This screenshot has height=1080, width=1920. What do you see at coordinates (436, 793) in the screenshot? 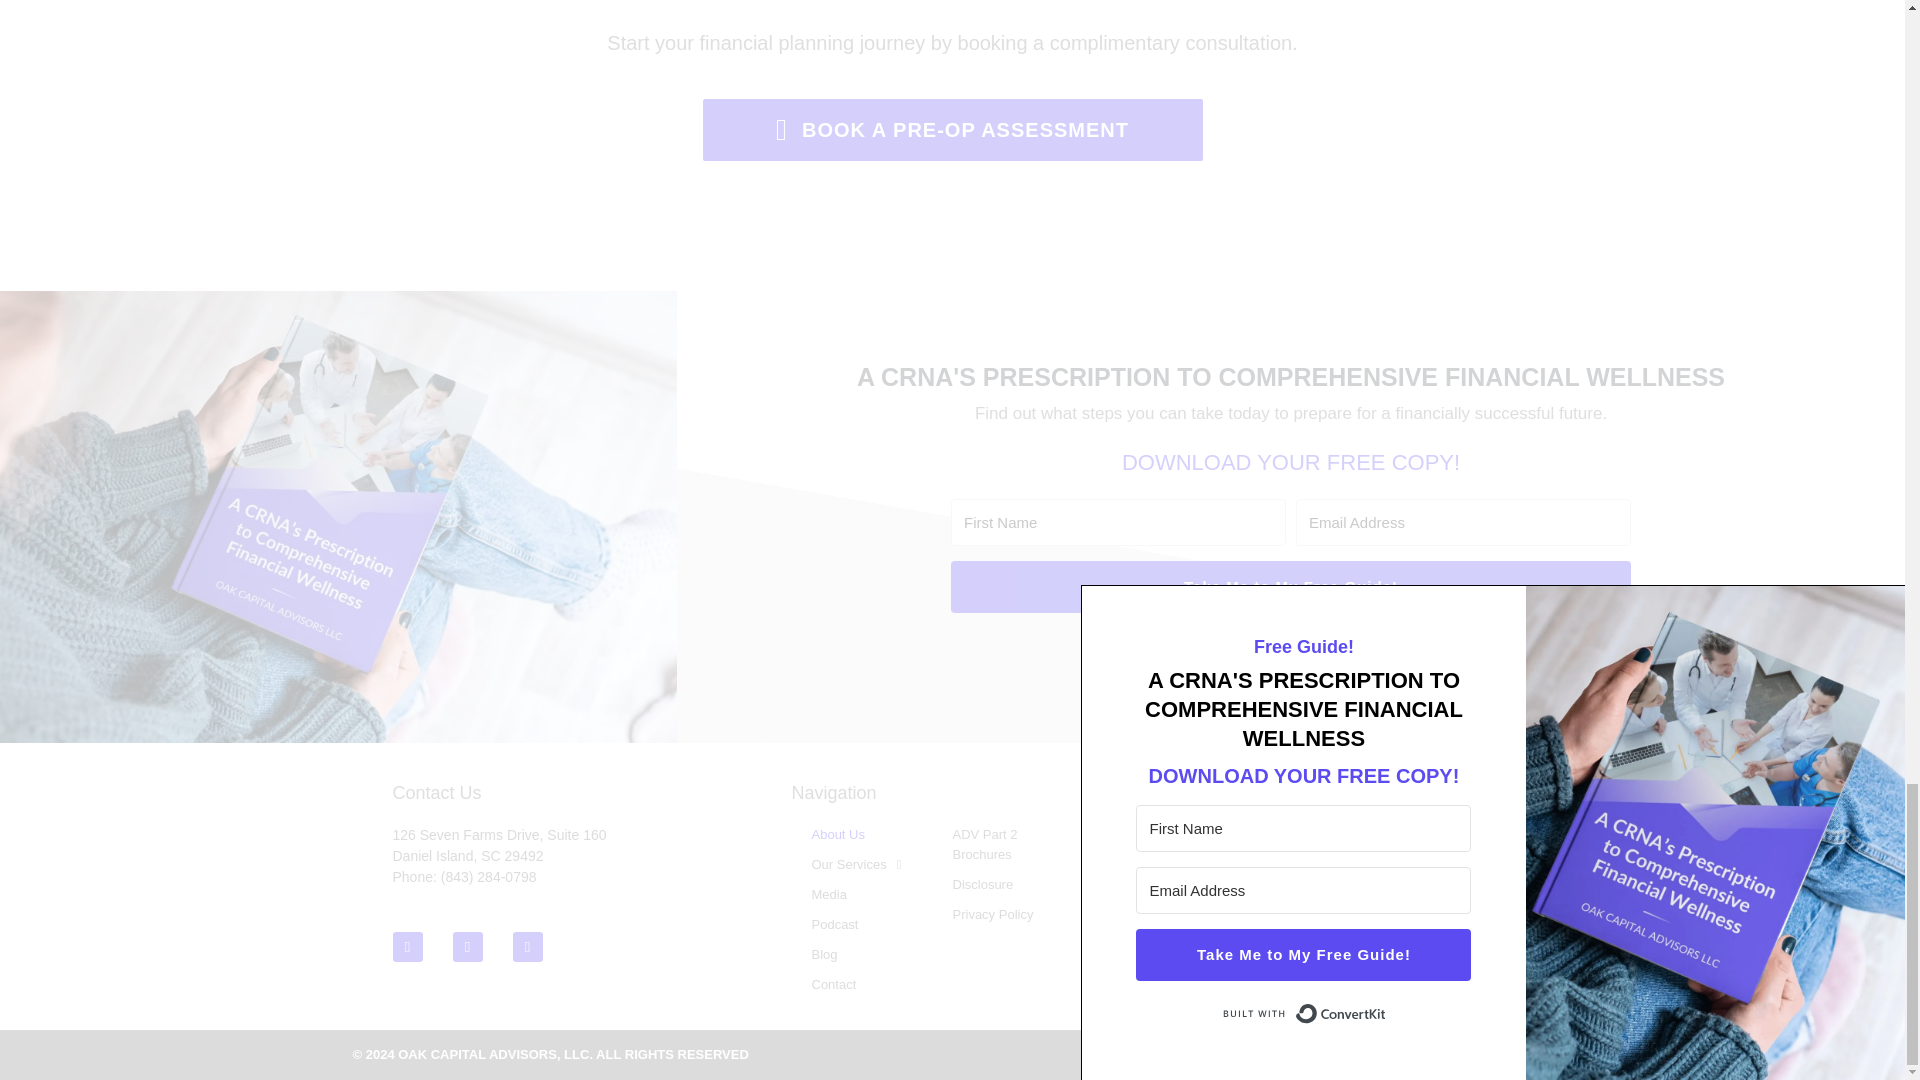
I see `Contact Us` at bounding box center [436, 793].